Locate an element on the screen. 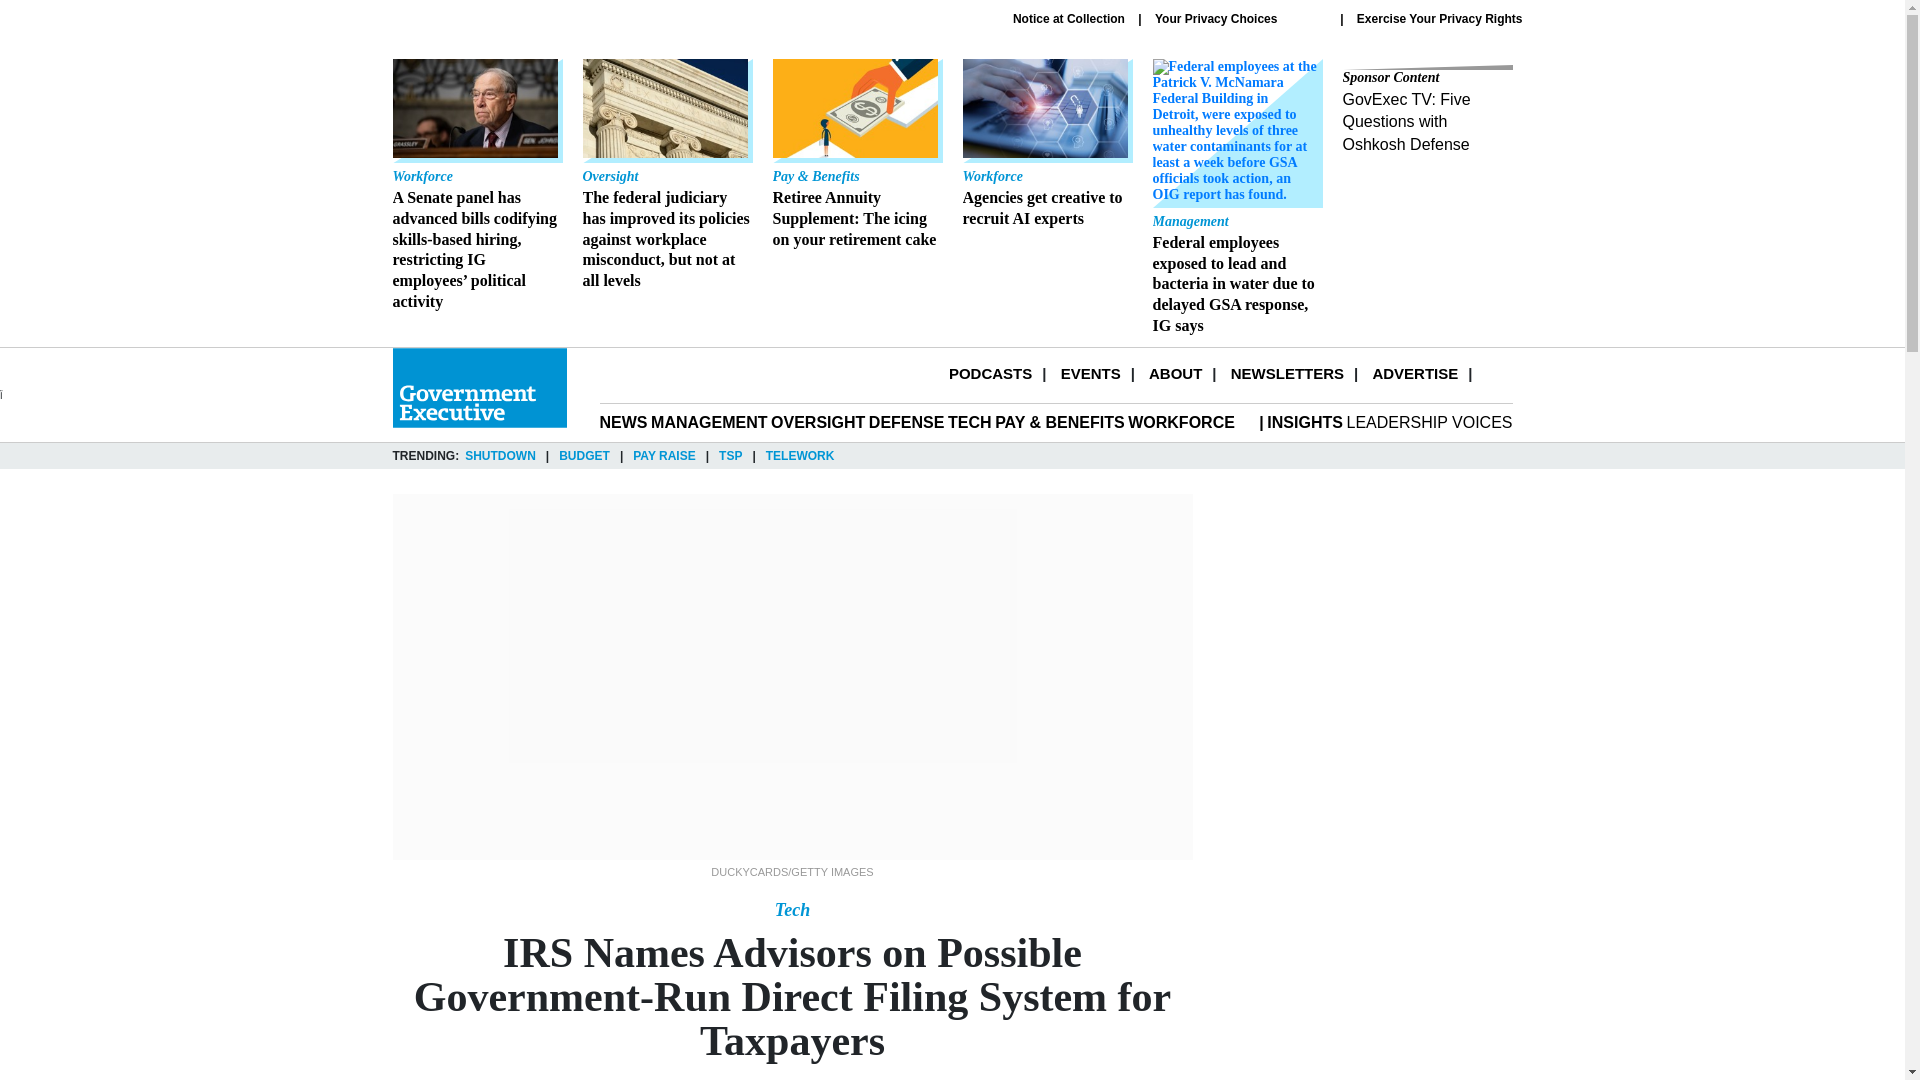 The height and width of the screenshot is (1080, 1920). NEWSLETTERS is located at coordinates (1069, 18).